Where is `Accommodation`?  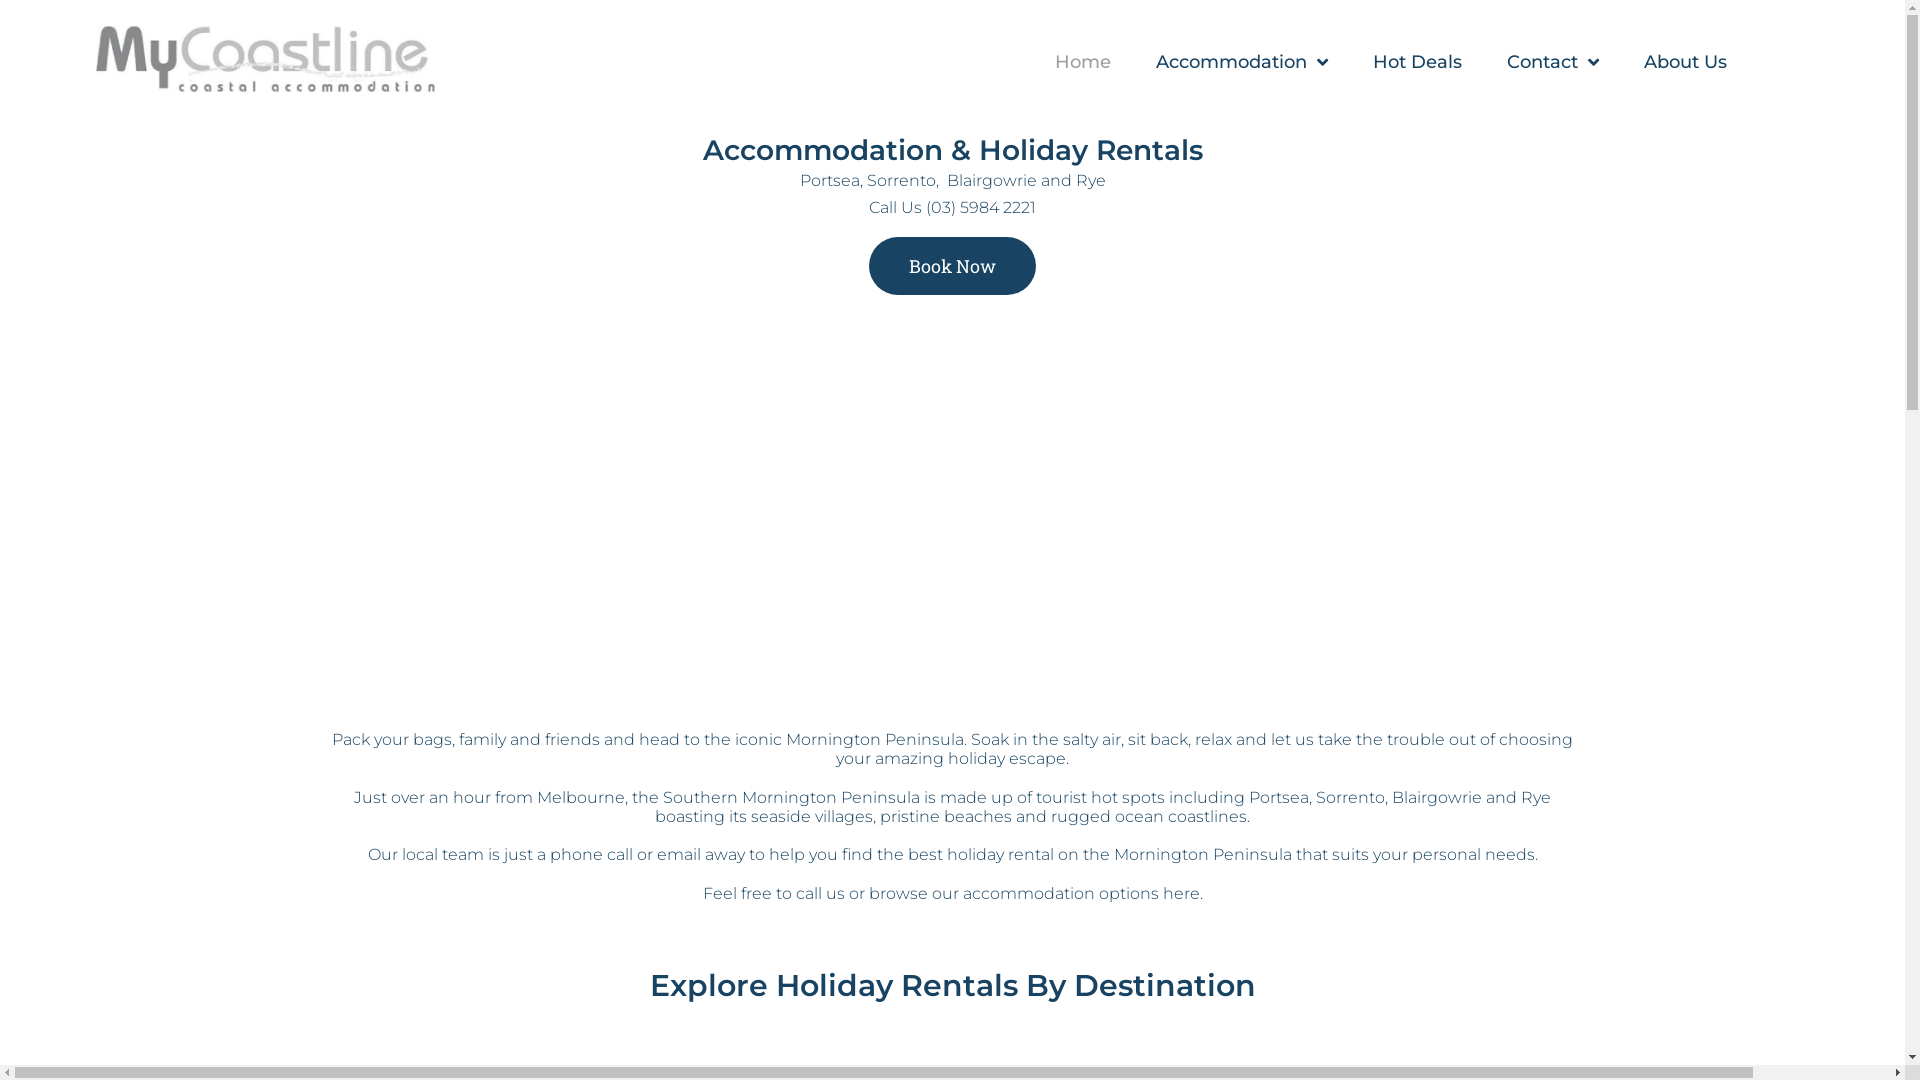
Accommodation is located at coordinates (1242, 62).